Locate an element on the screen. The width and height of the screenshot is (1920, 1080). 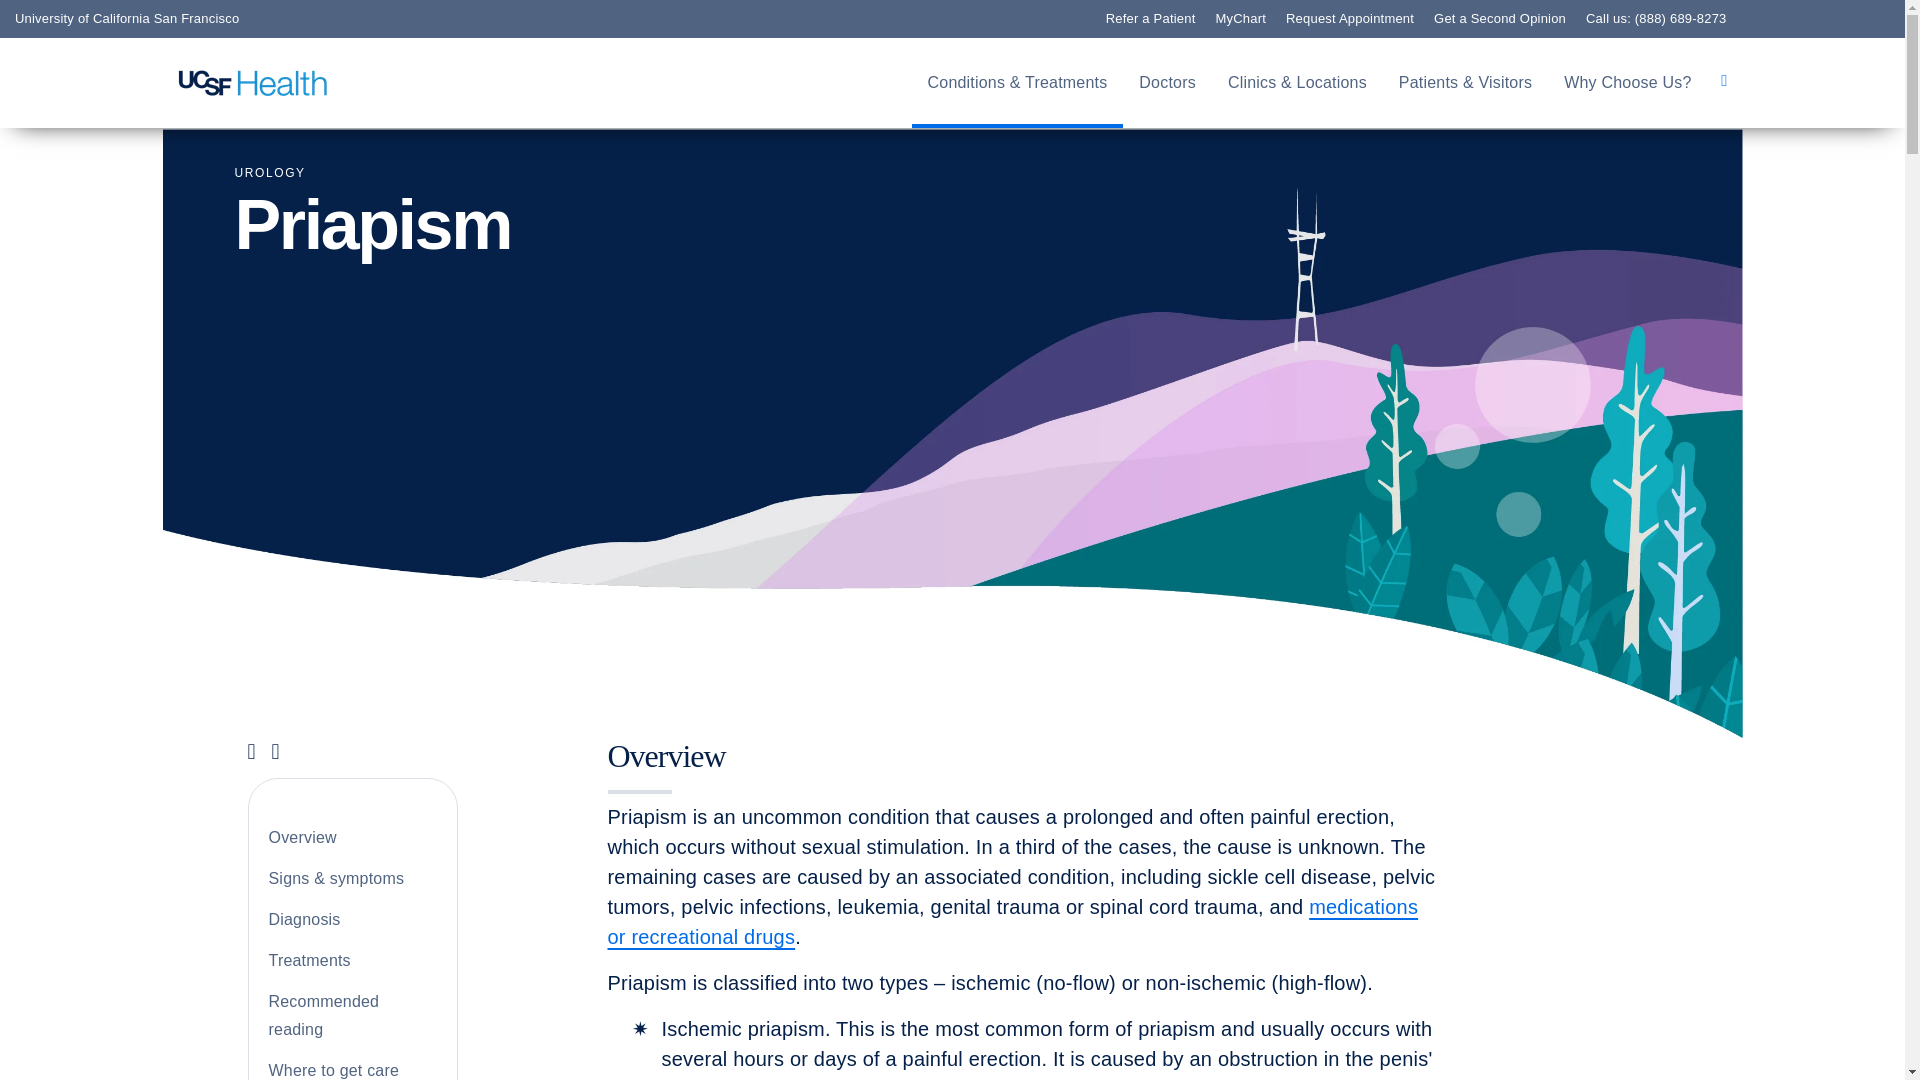
UCSF Home is located at coordinates (253, 83).